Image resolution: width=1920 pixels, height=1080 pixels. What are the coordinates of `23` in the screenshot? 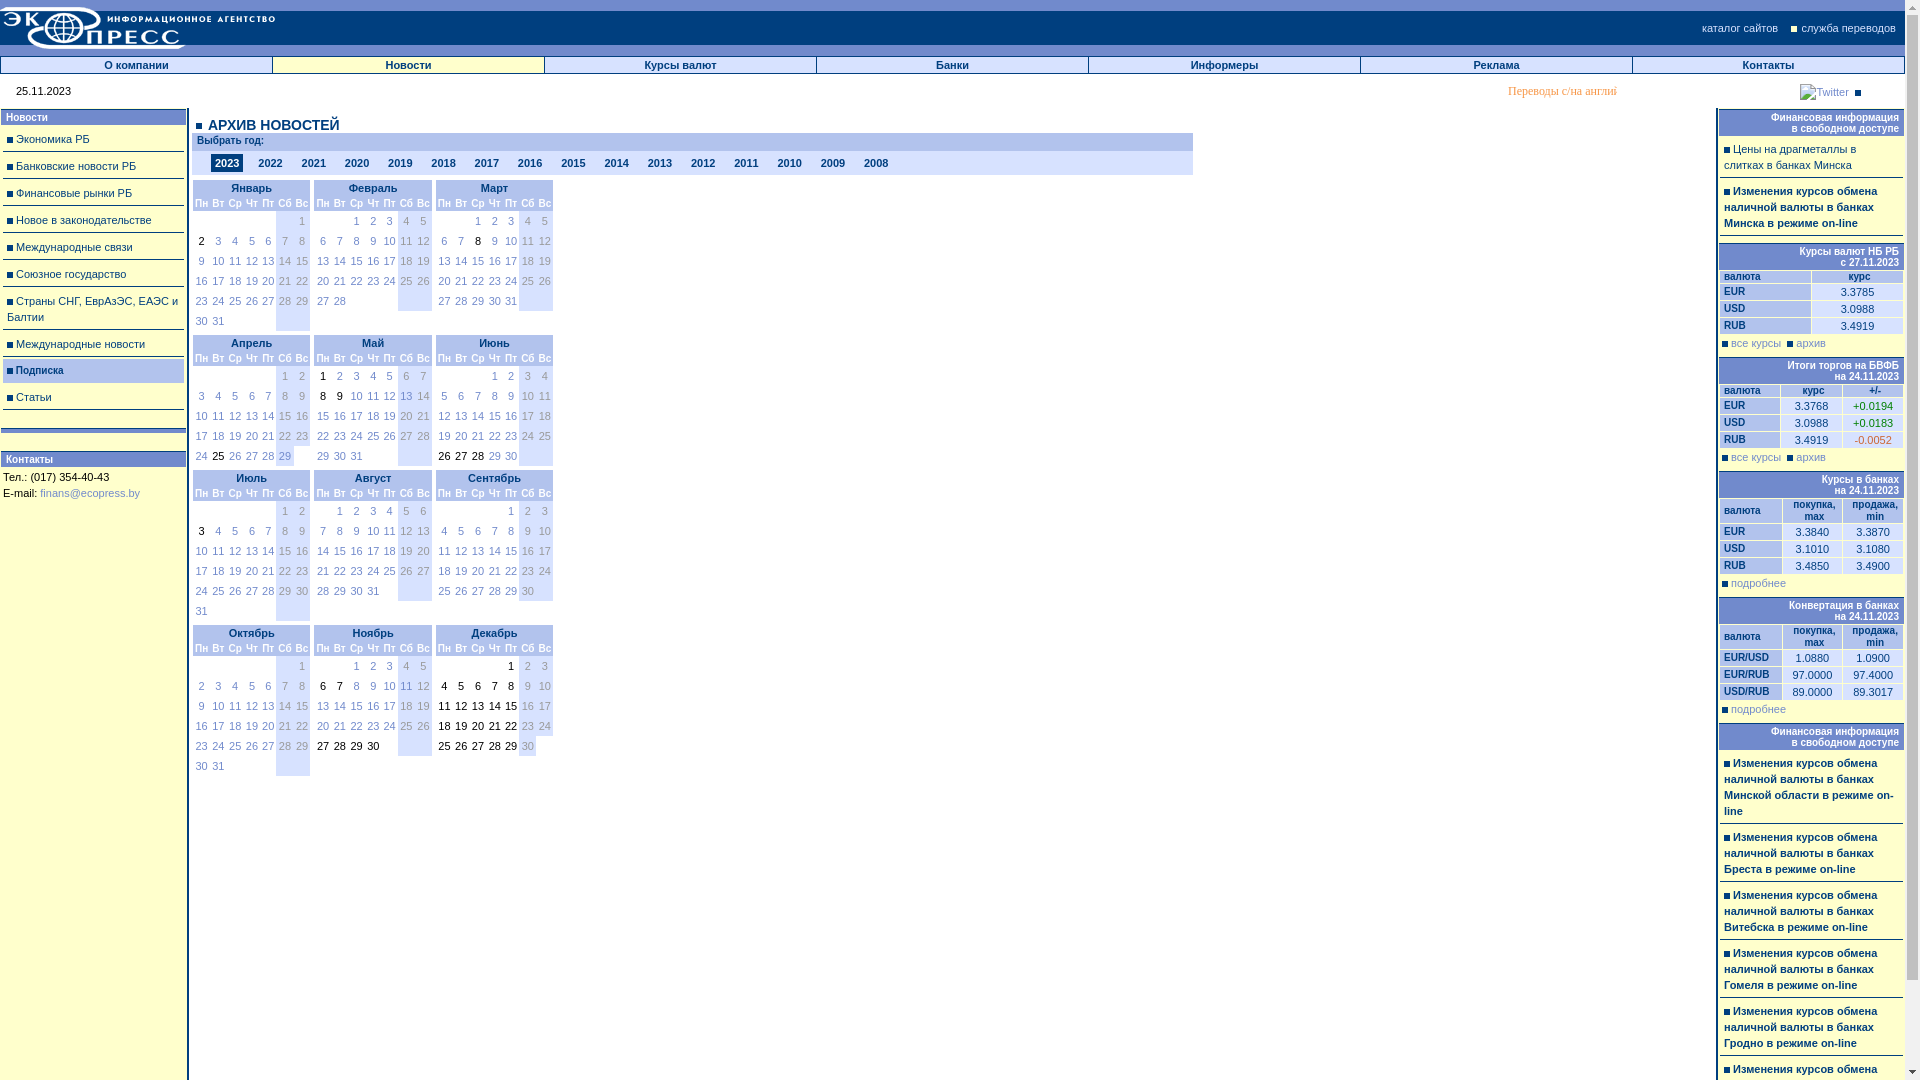 It's located at (373, 281).